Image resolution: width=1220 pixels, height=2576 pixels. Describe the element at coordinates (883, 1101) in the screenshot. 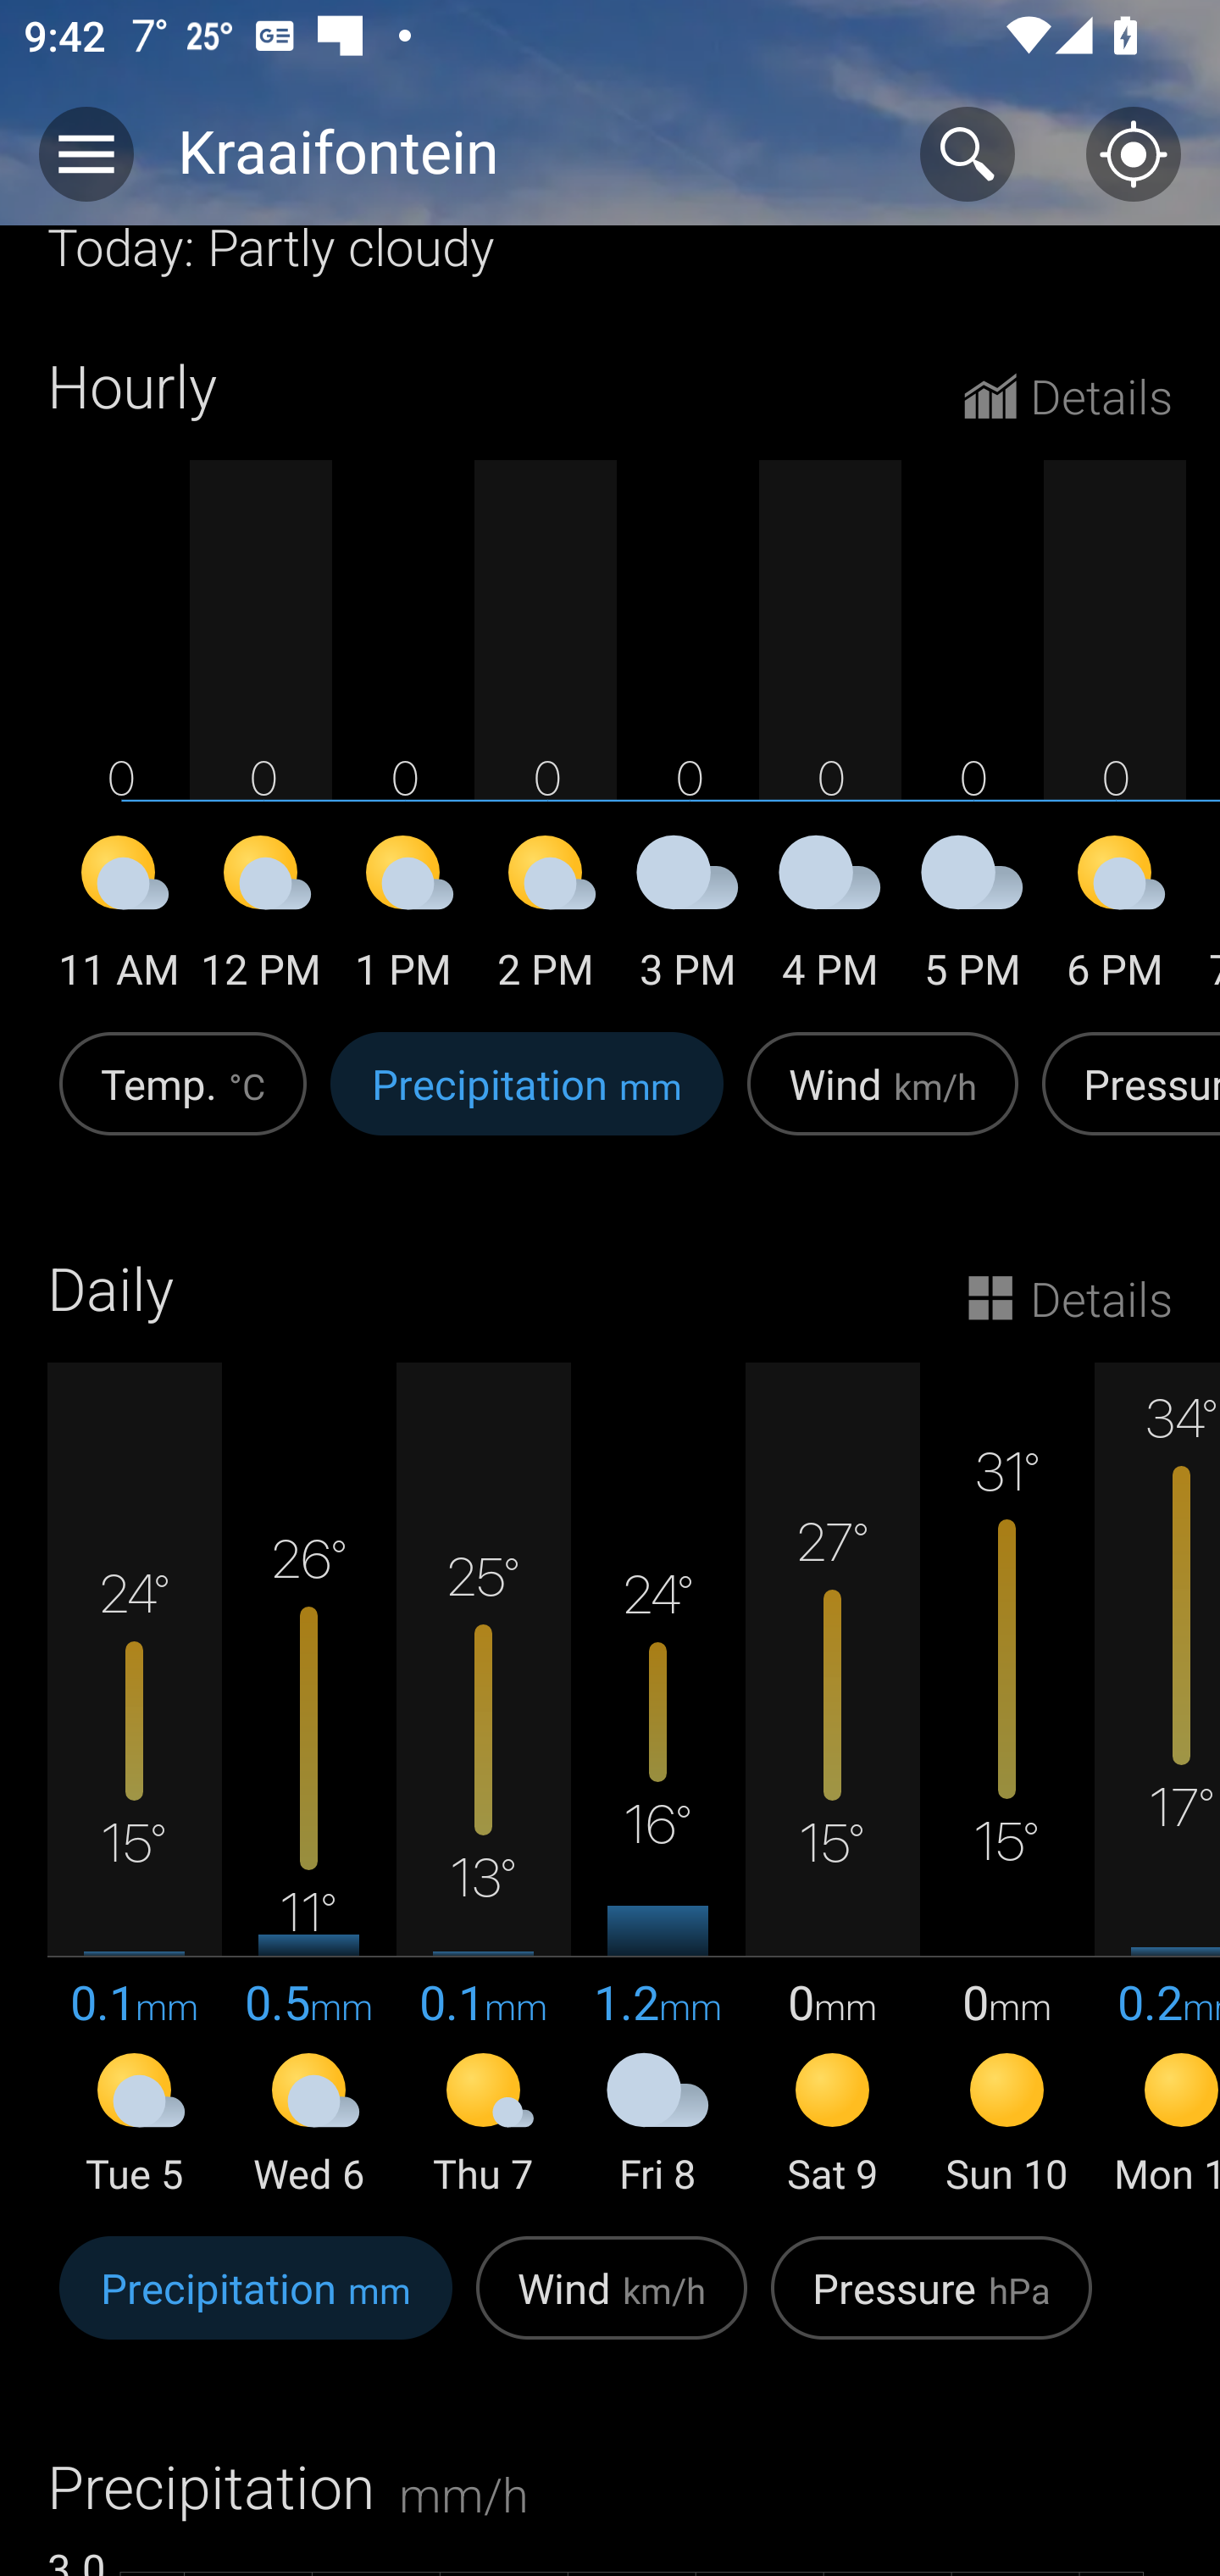

I see `Wind km/h` at that location.